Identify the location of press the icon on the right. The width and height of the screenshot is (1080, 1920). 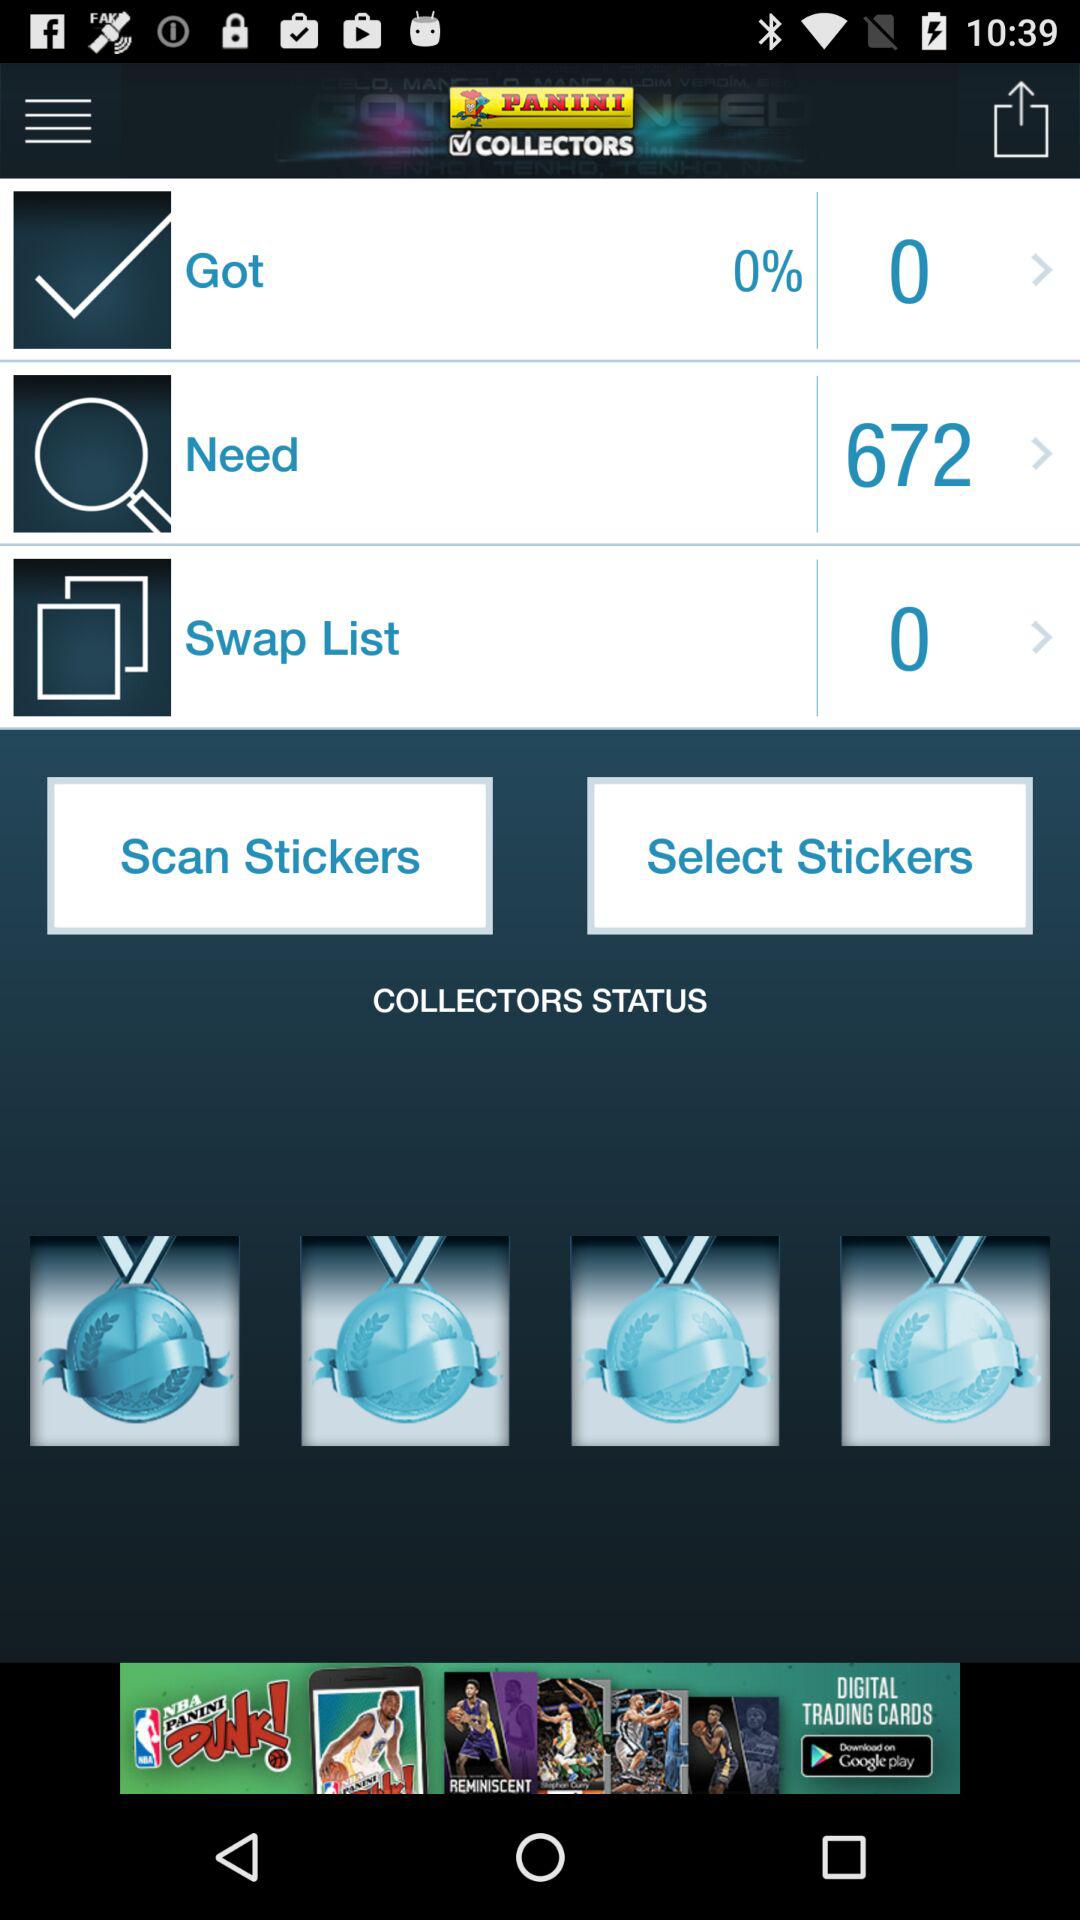
(810, 855).